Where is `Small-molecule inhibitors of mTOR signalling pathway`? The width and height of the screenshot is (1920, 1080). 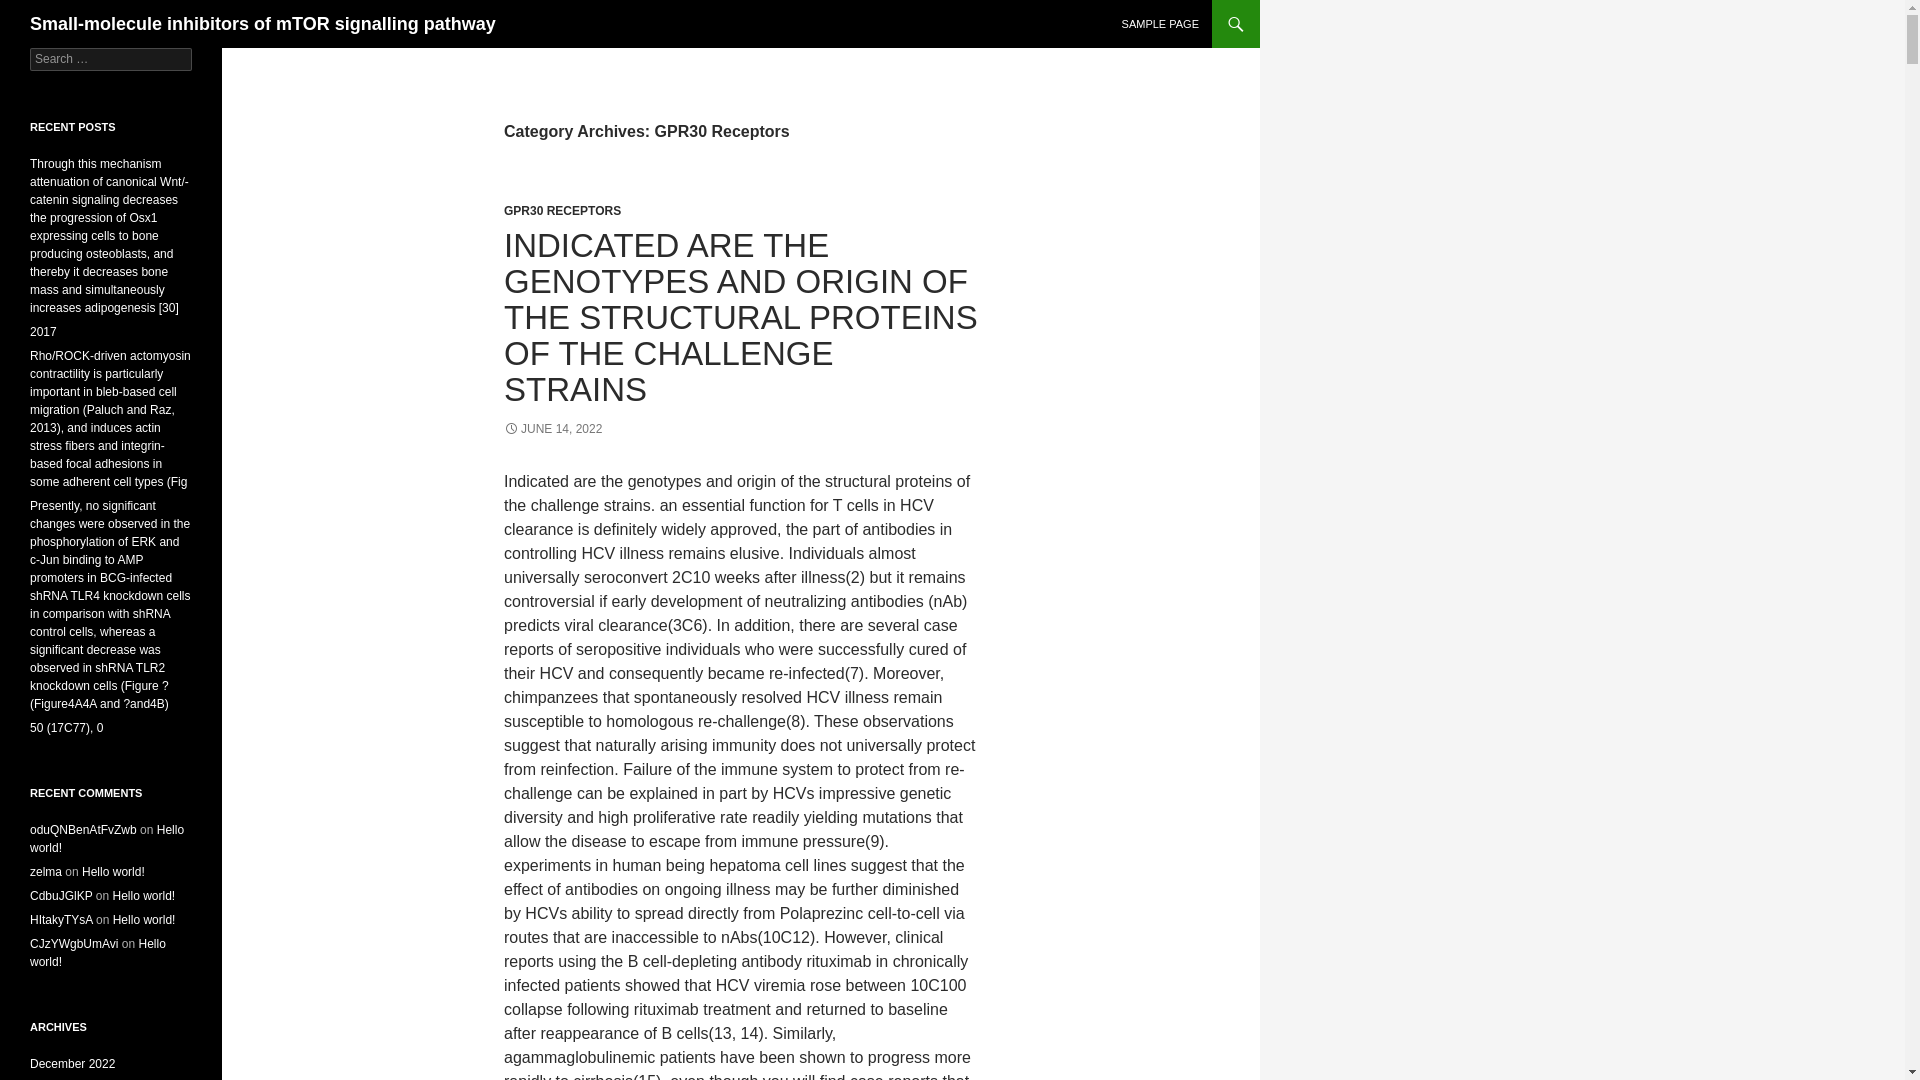
Small-molecule inhibitors of mTOR signalling pathway is located at coordinates (262, 24).